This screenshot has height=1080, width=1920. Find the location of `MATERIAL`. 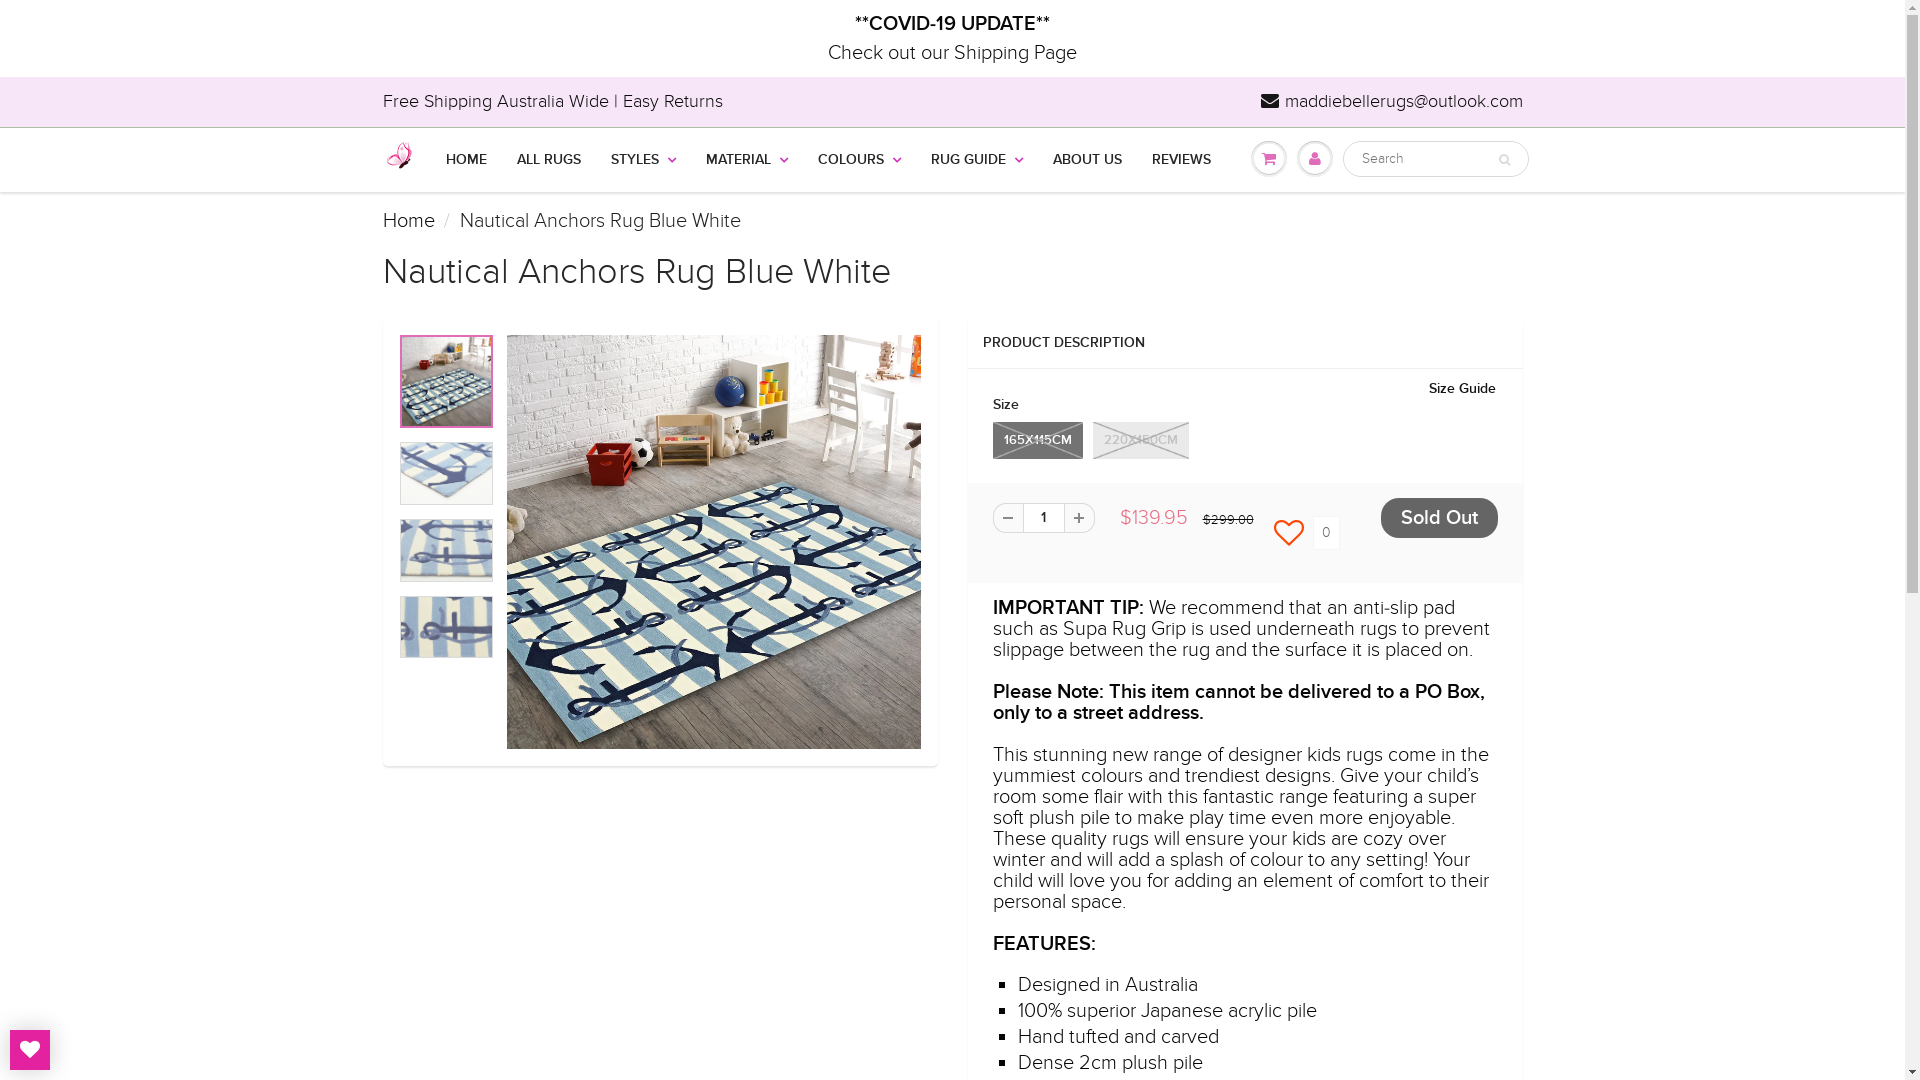

MATERIAL is located at coordinates (746, 160).